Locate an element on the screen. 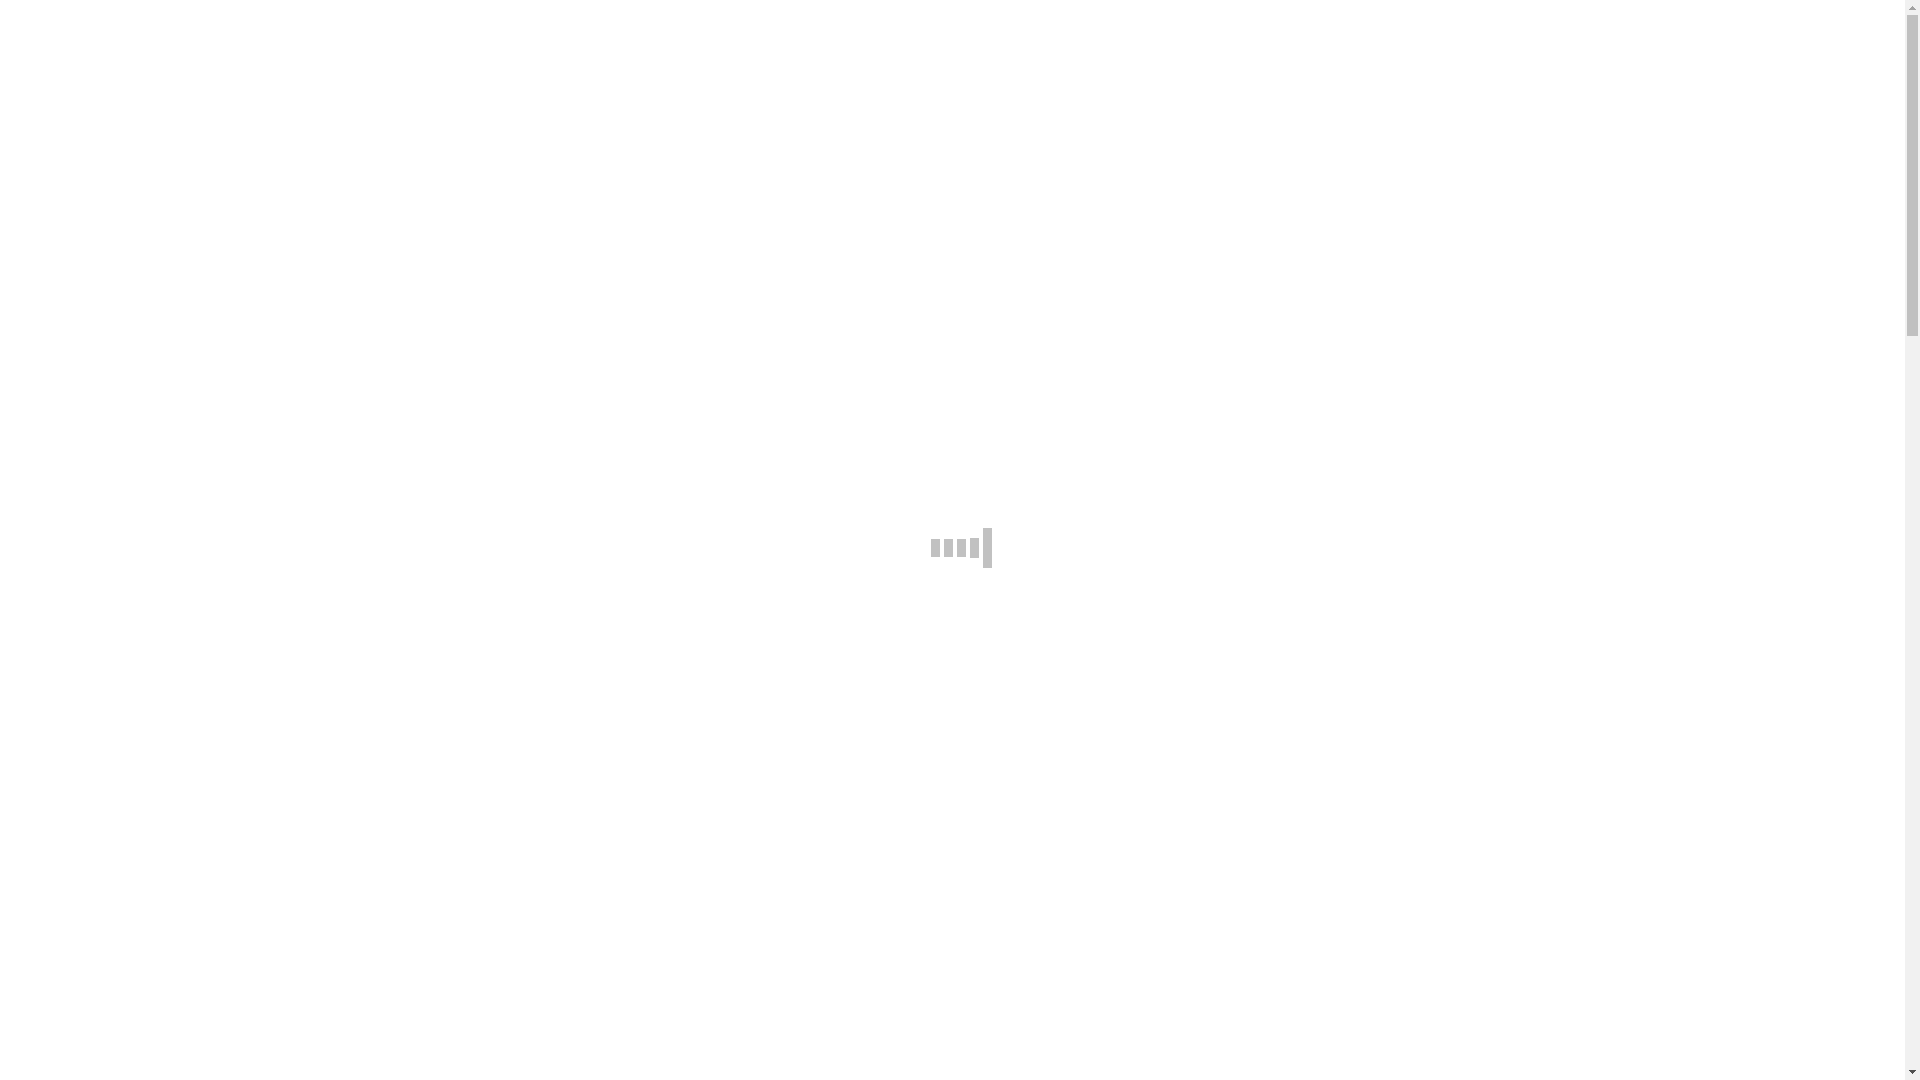 The width and height of the screenshot is (1920, 1080). Other Interests is located at coordinates (136, 1006).